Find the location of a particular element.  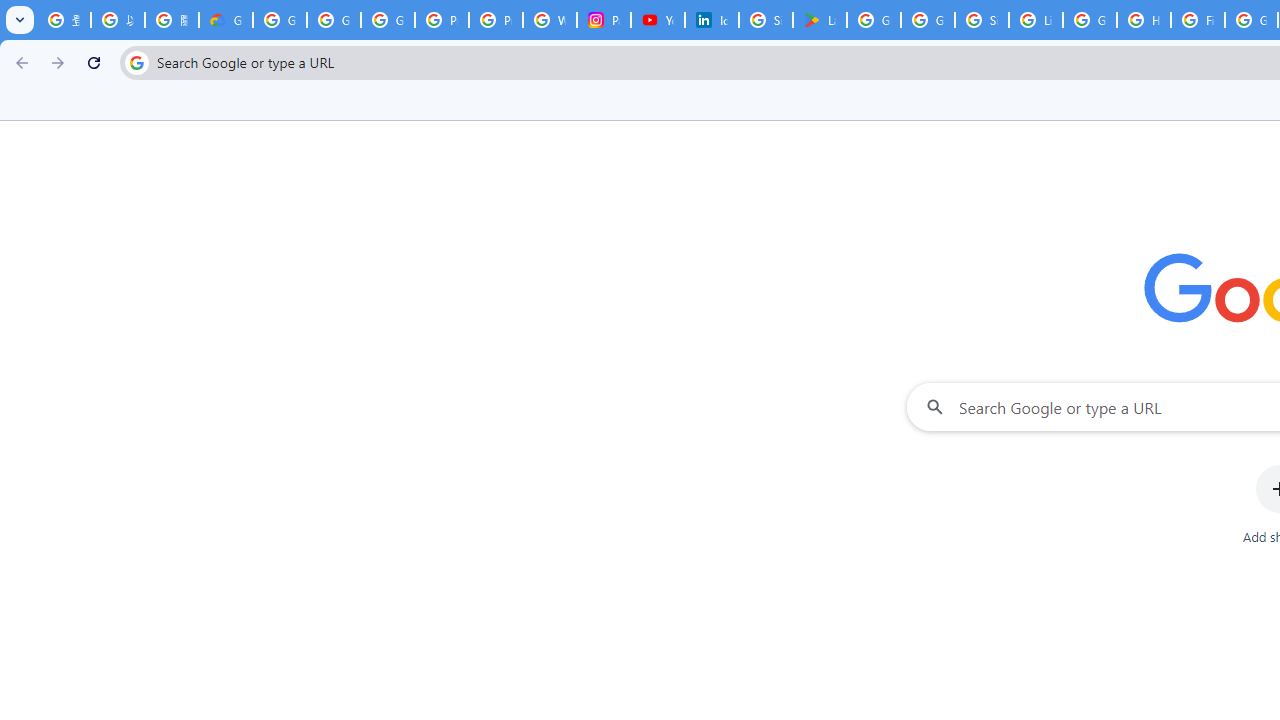

Google Workspace - Specific Terms is located at coordinates (928, 20).